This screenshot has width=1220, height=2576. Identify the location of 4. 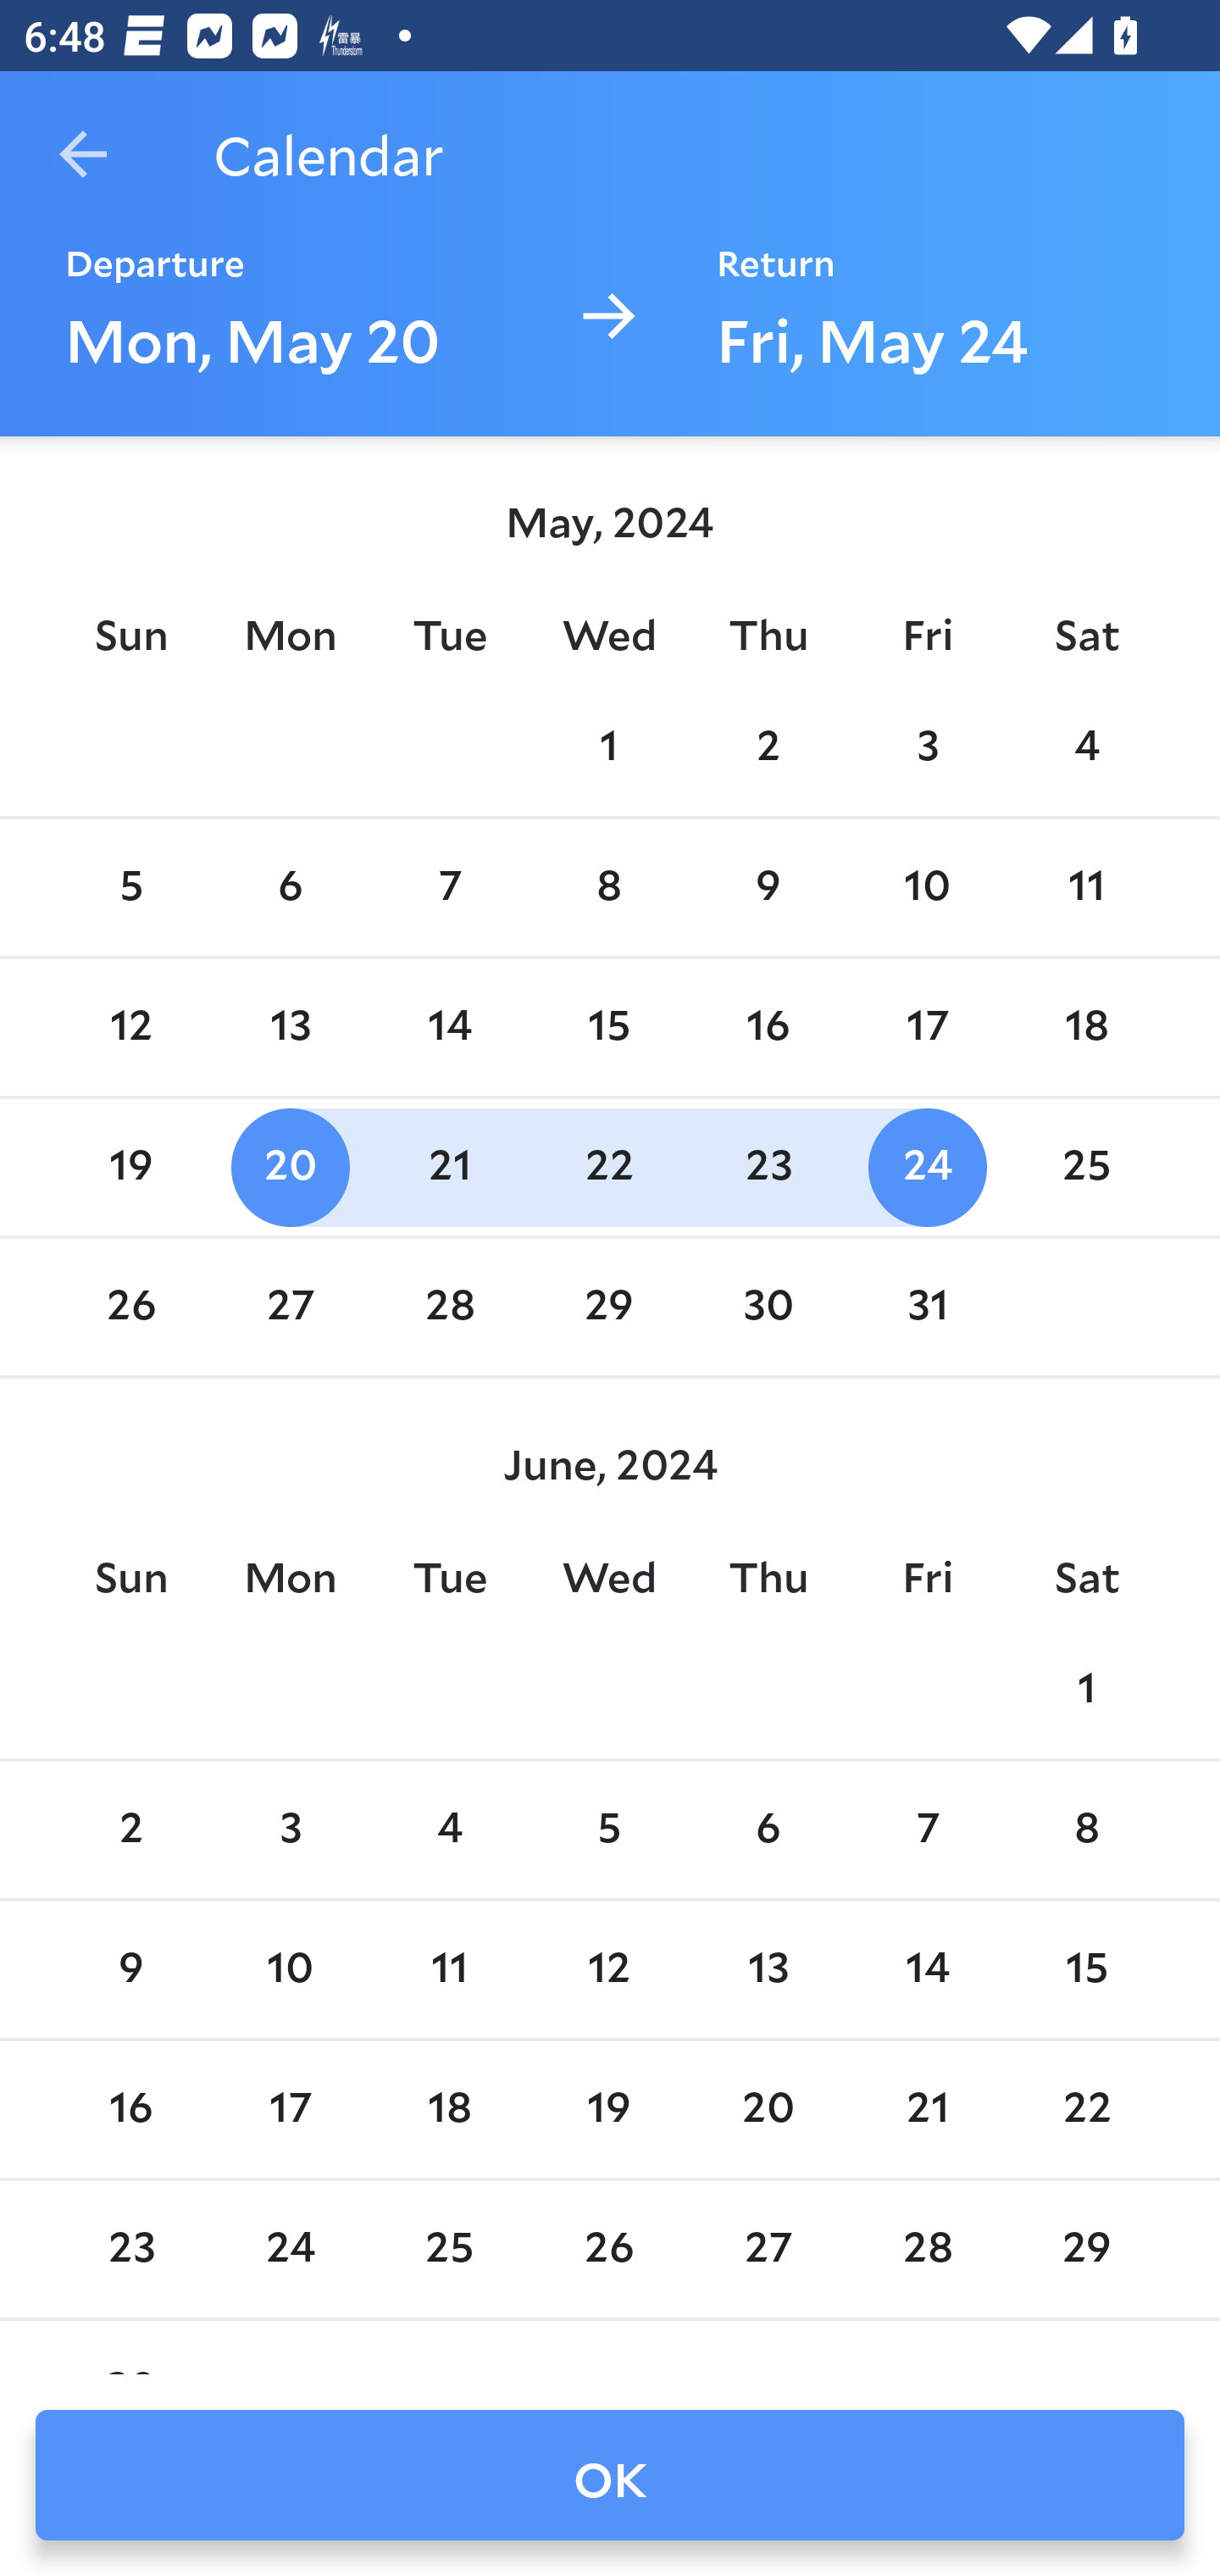
(1086, 747).